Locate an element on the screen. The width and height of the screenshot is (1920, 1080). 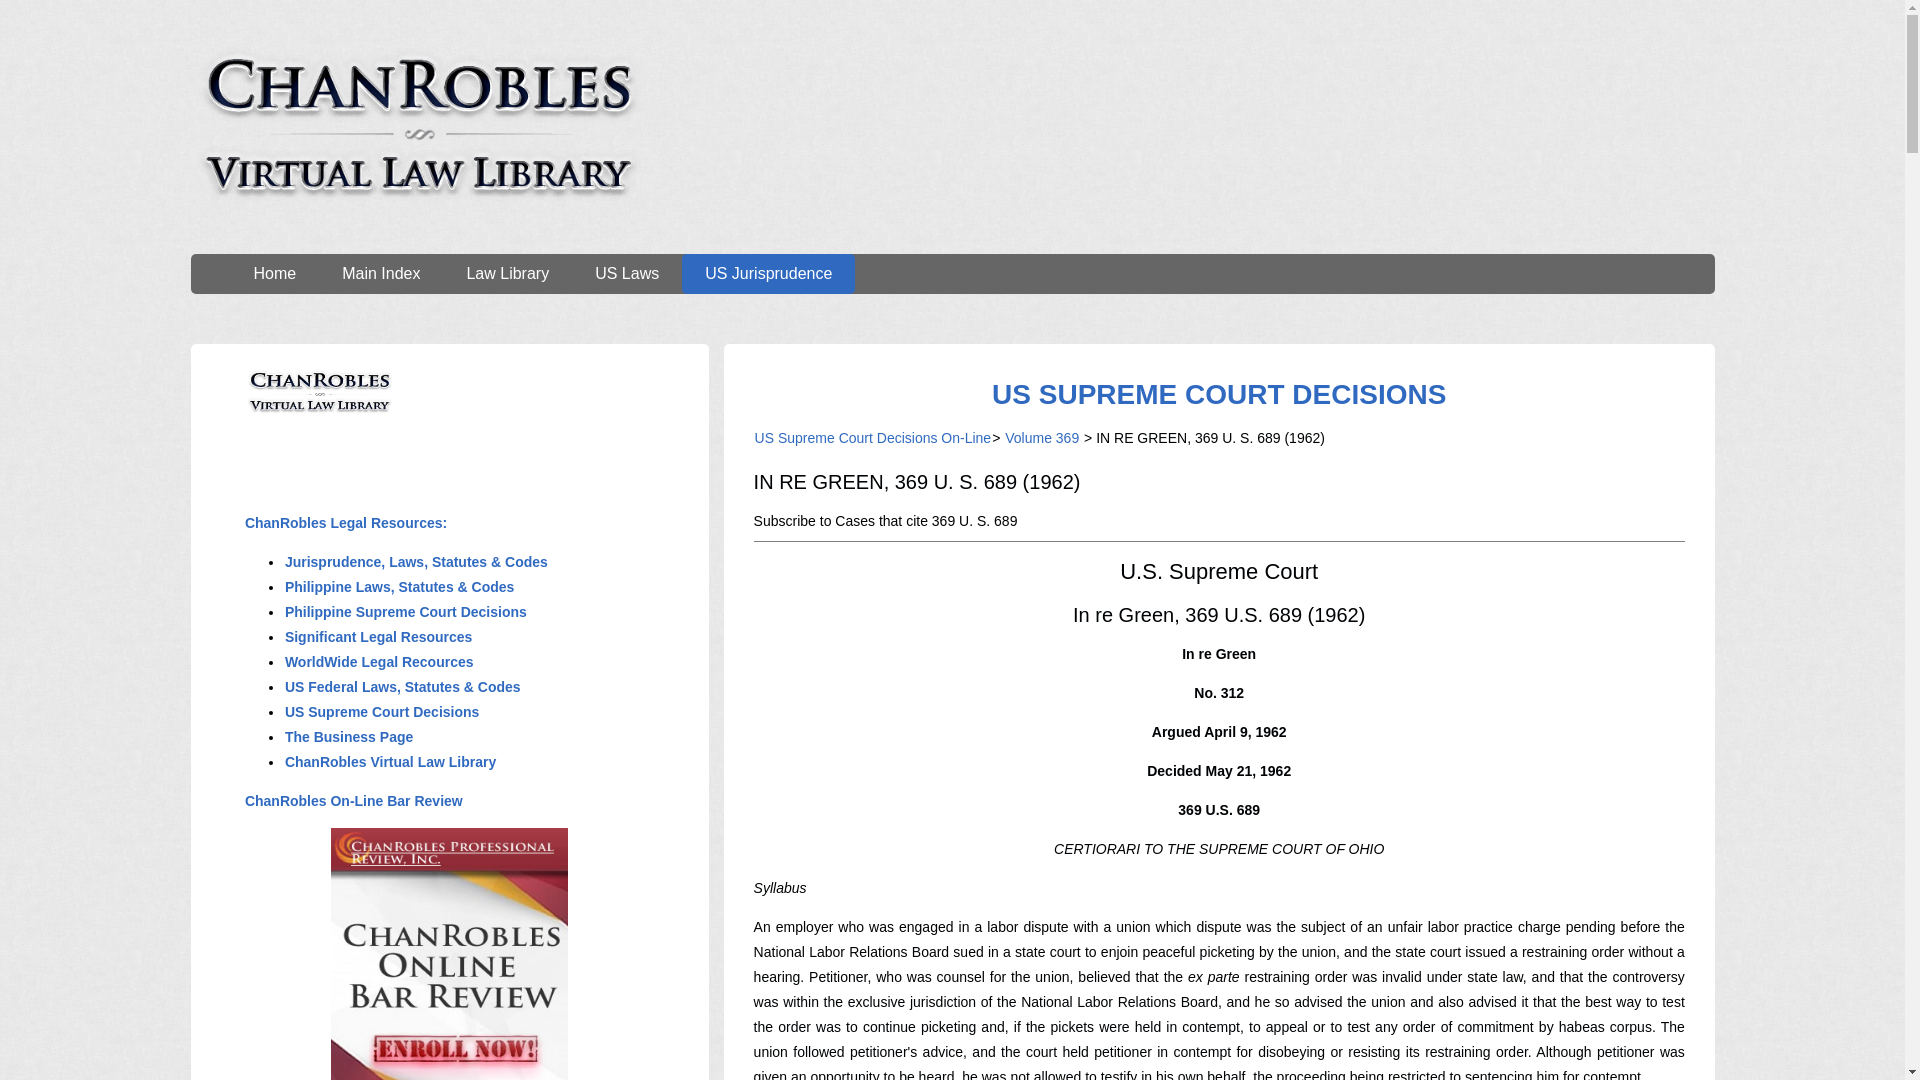
US SUPREME COURT DECISIONS is located at coordinates (1218, 394).